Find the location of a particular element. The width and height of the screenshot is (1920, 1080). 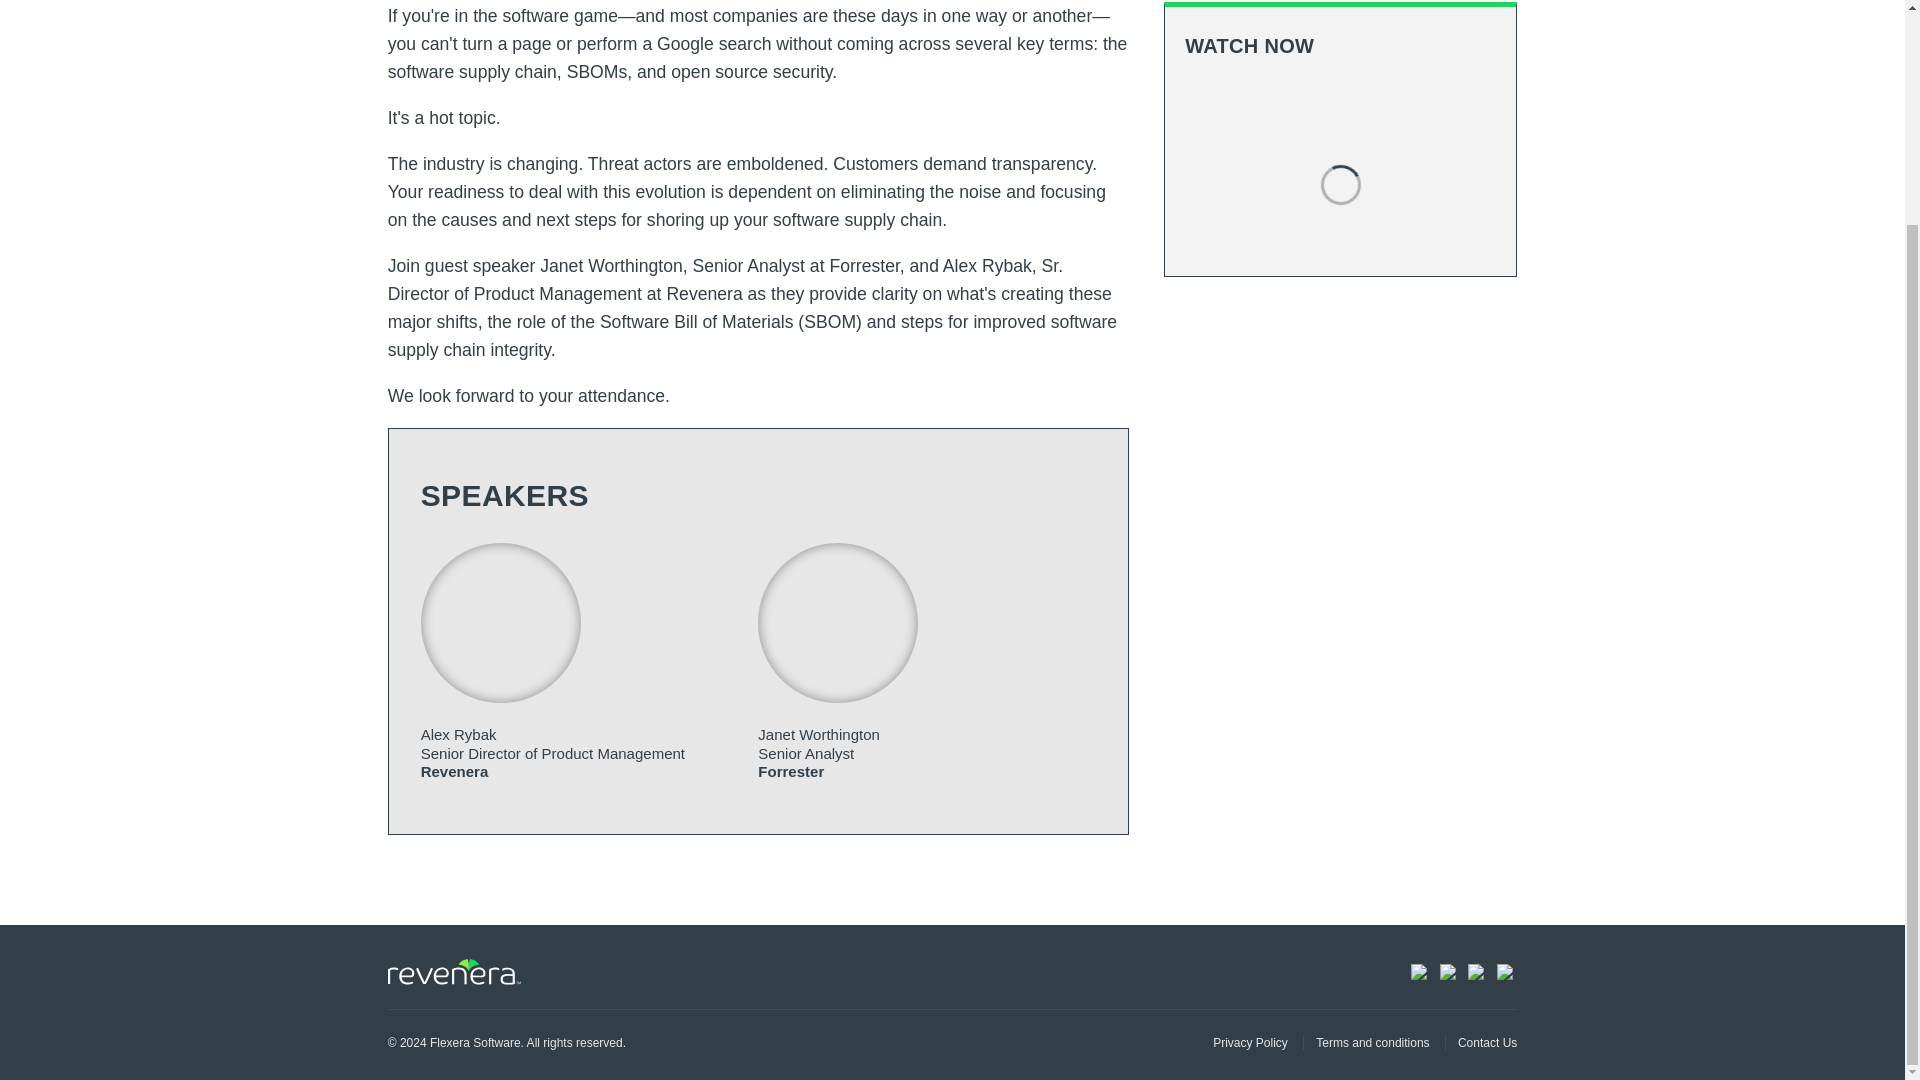

Watch Now is located at coordinates (1340, 104).